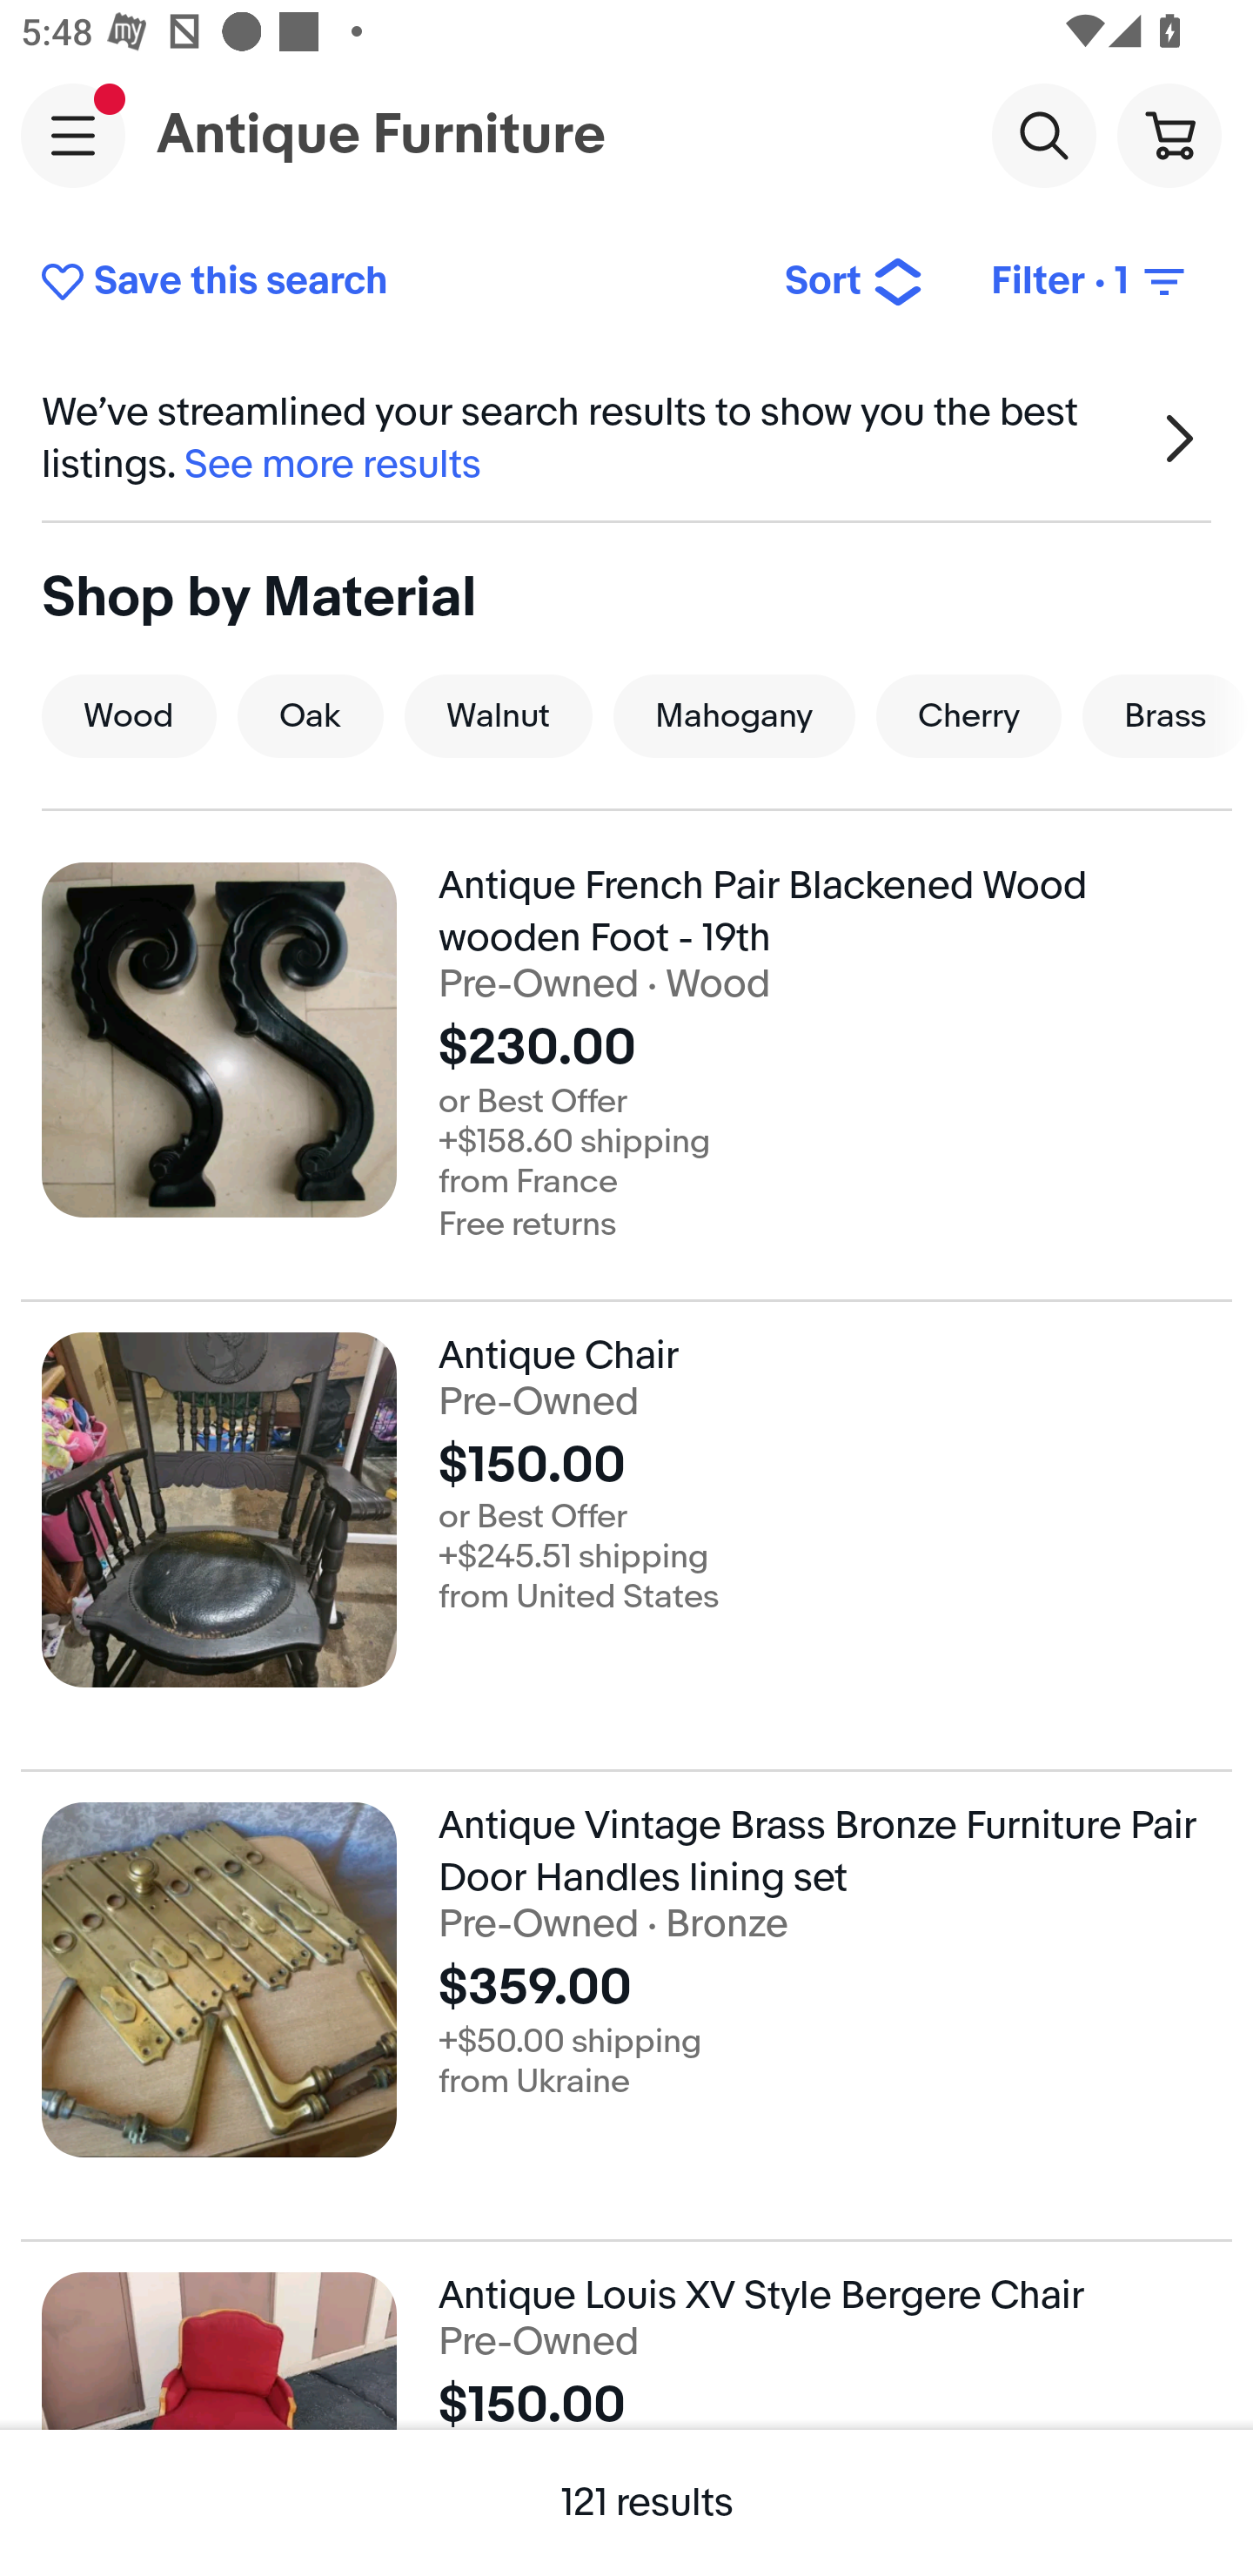 This screenshot has width=1253, height=2576. Describe the element at coordinates (1169, 134) in the screenshot. I see `Cart button shopping cart` at that location.